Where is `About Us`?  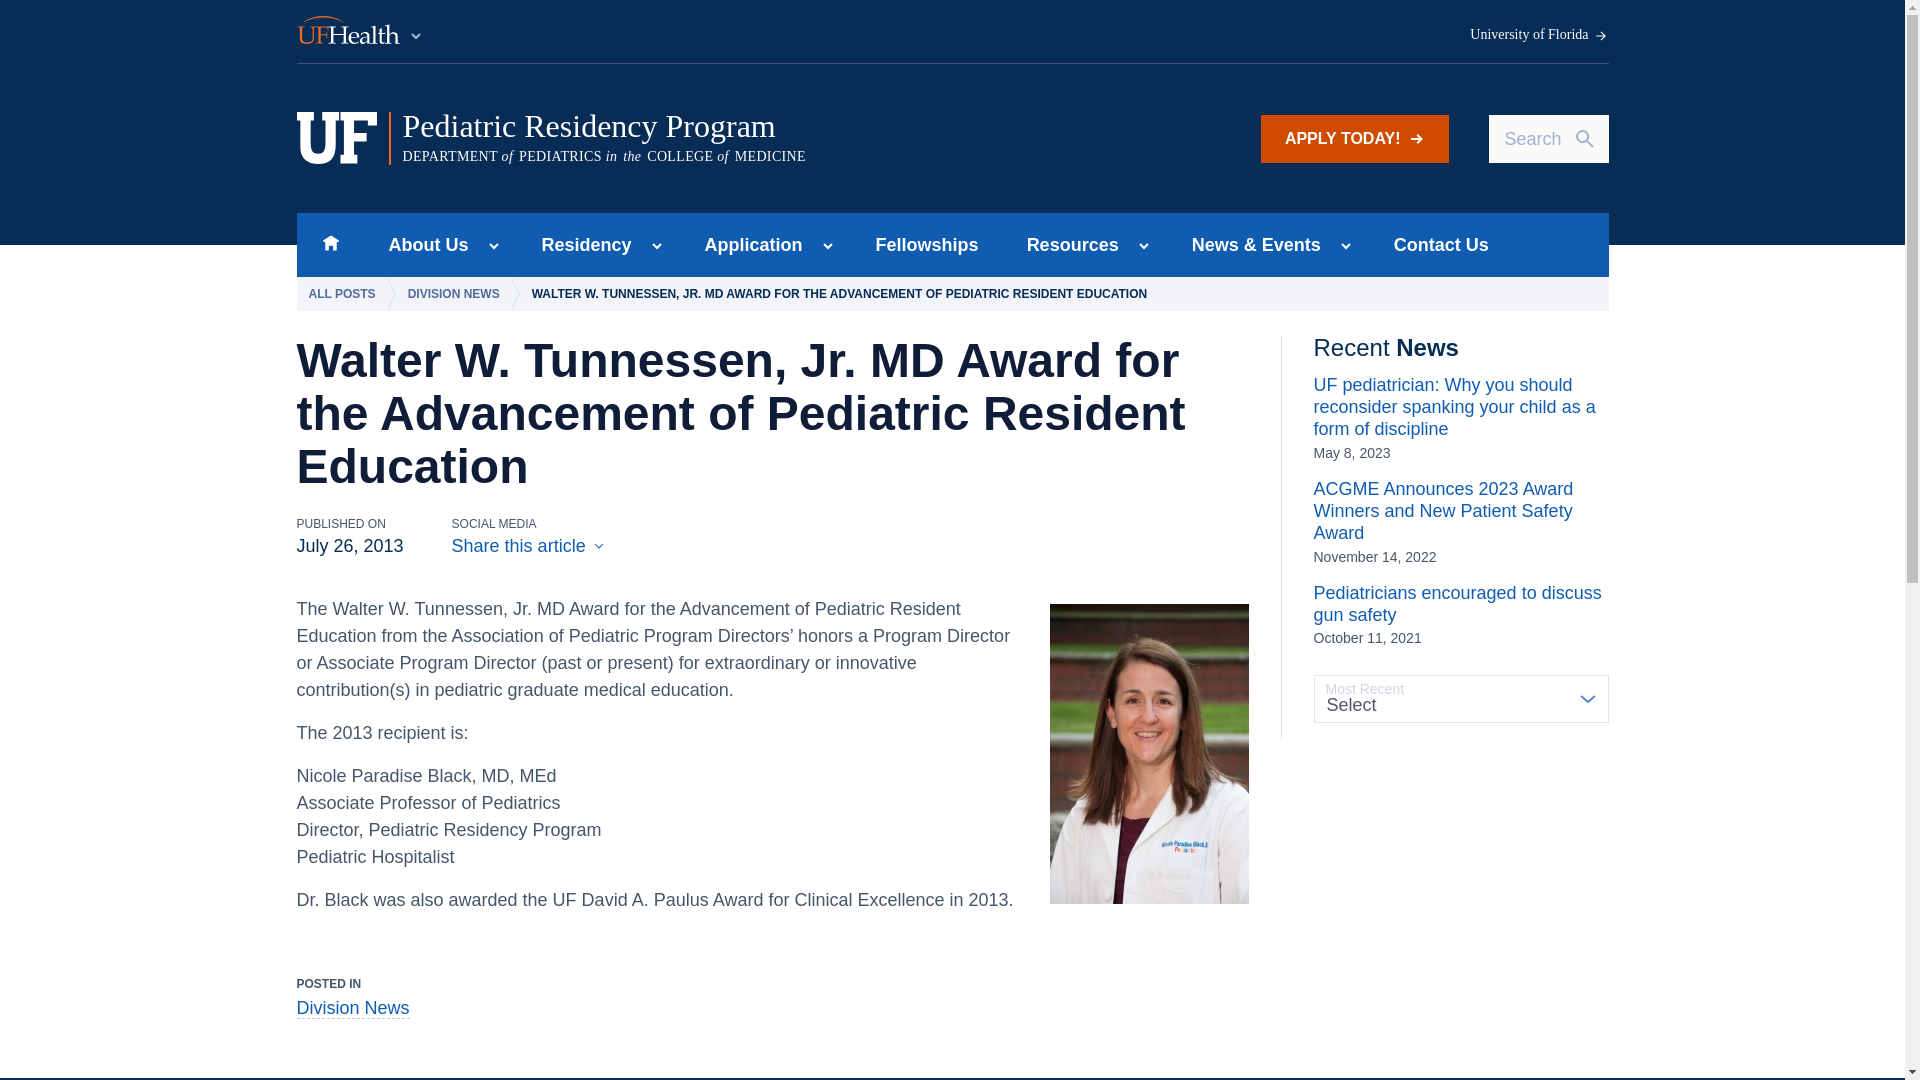 About Us is located at coordinates (422, 244).